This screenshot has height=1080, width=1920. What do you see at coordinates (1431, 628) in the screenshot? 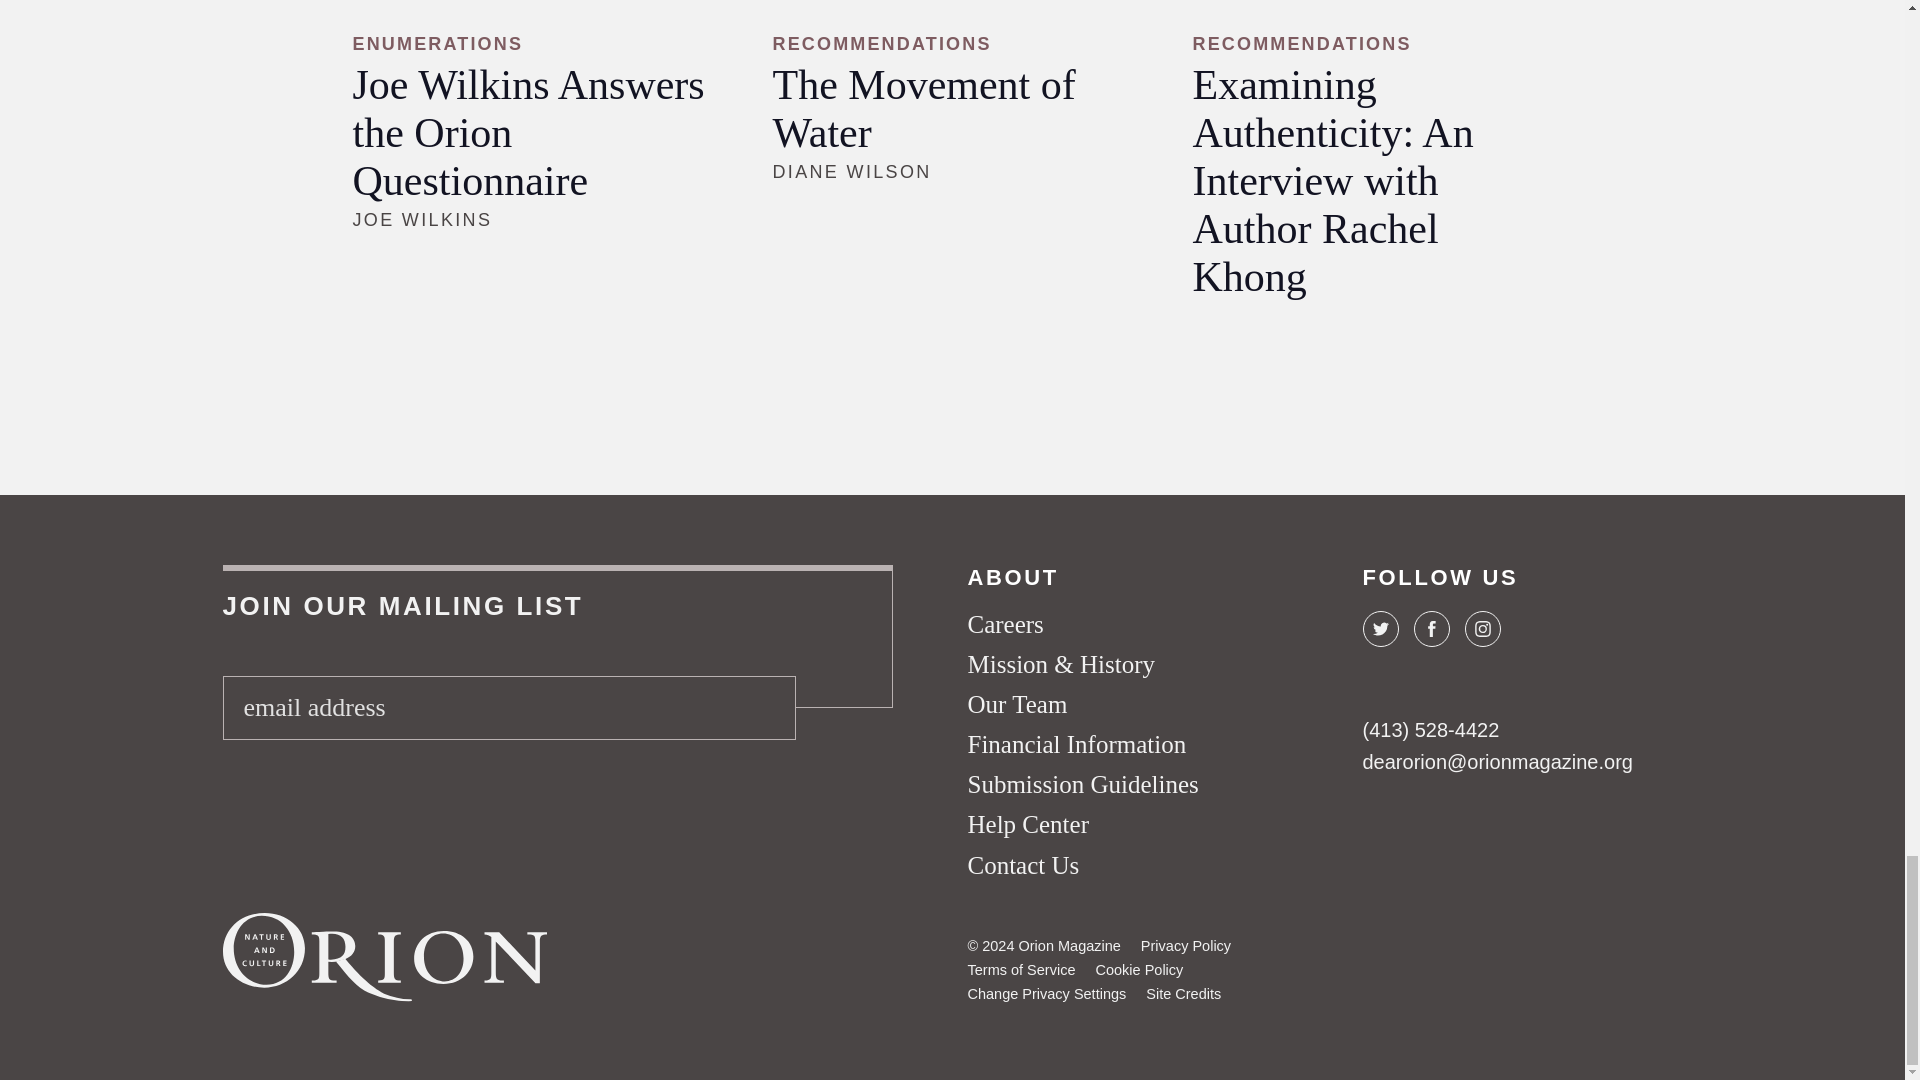
I see `On Facebook` at bounding box center [1431, 628].